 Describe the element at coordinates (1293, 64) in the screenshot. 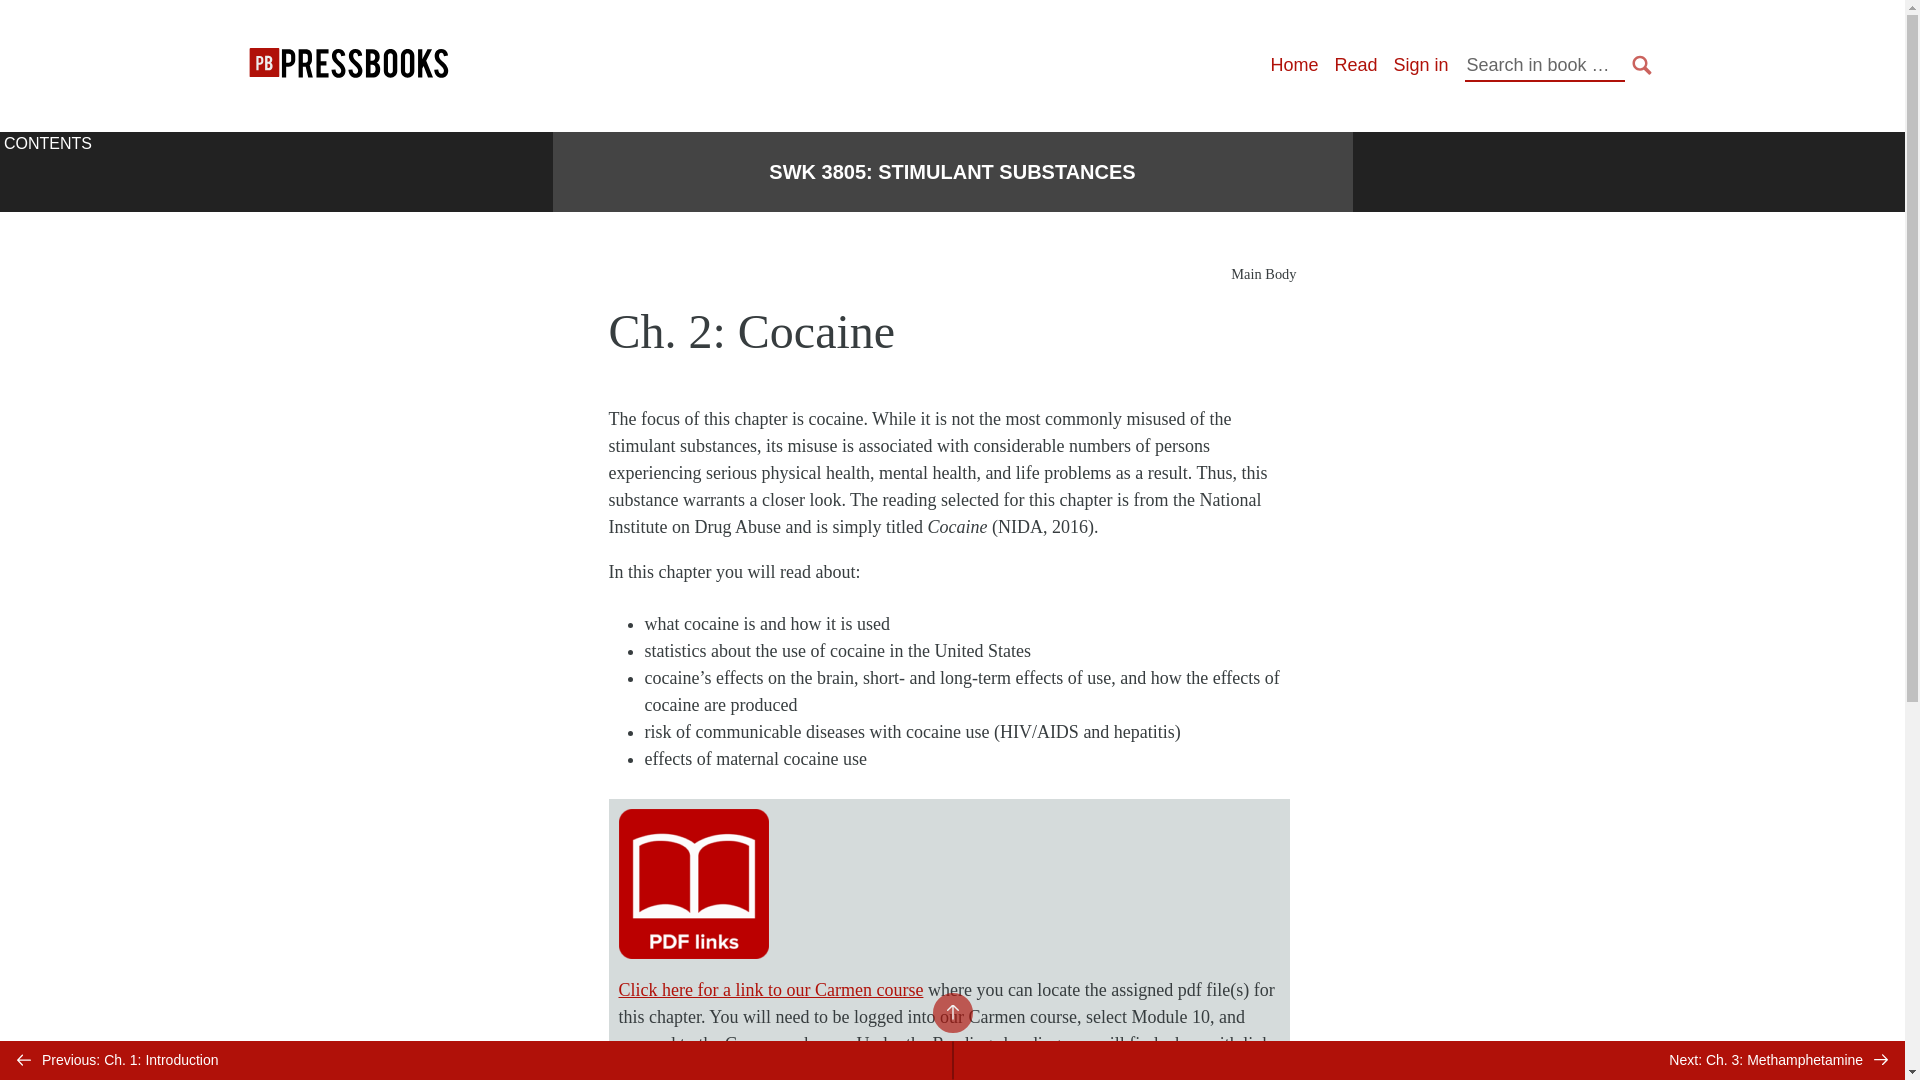

I see `Home` at that location.